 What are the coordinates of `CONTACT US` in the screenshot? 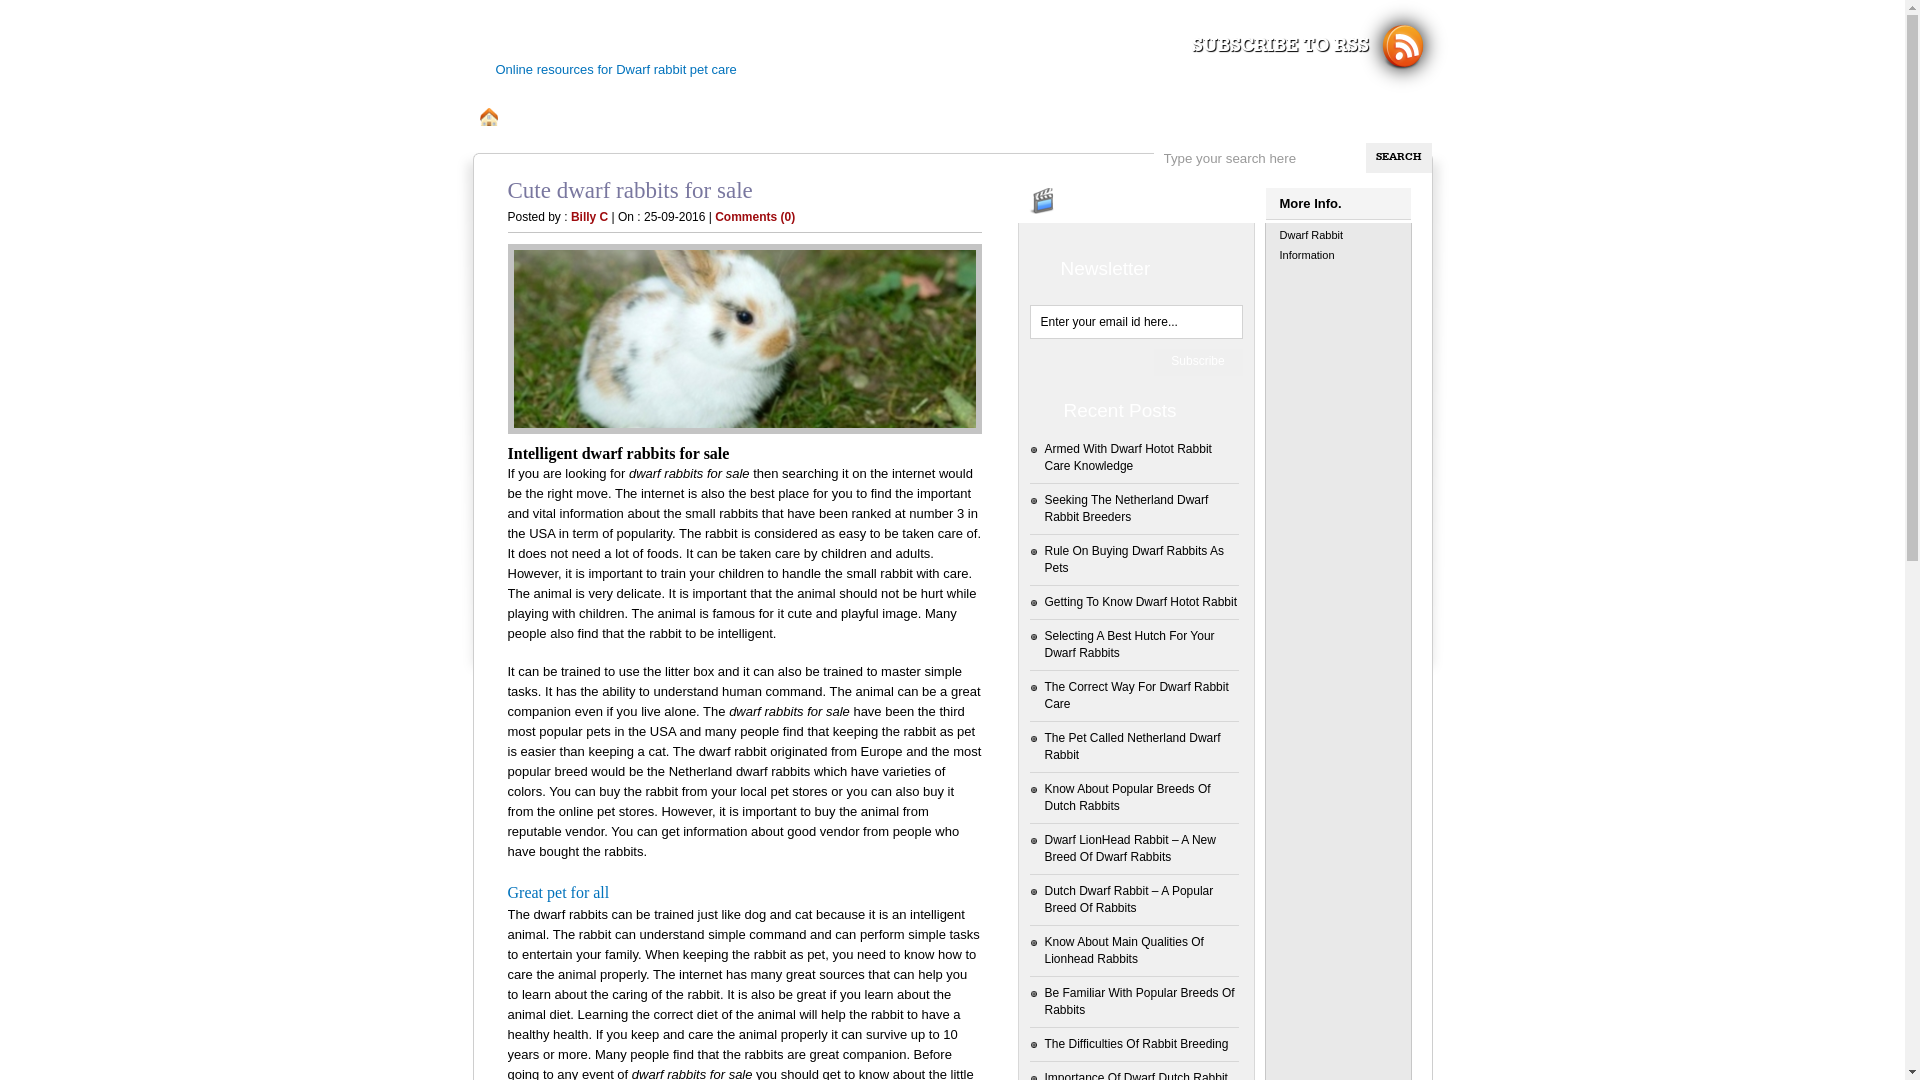 It's located at (562, 118).